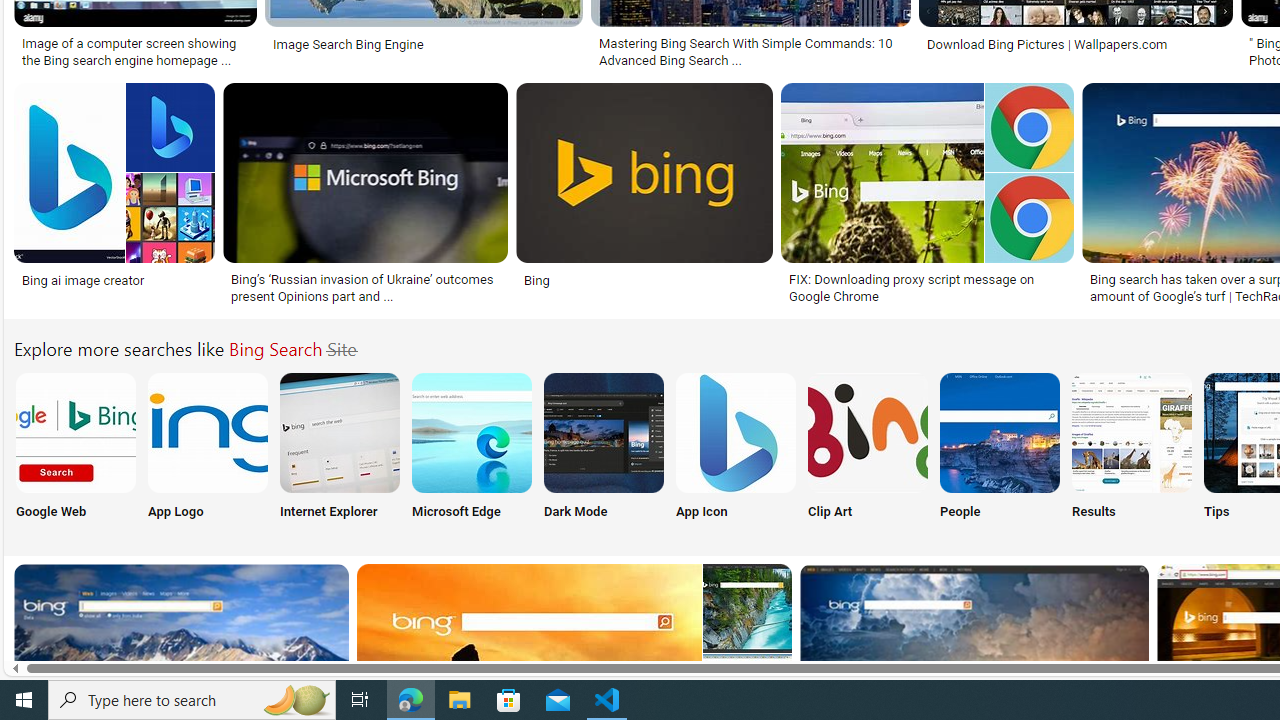  Describe the element at coordinates (999, 432) in the screenshot. I see `Bing People Search` at that location.